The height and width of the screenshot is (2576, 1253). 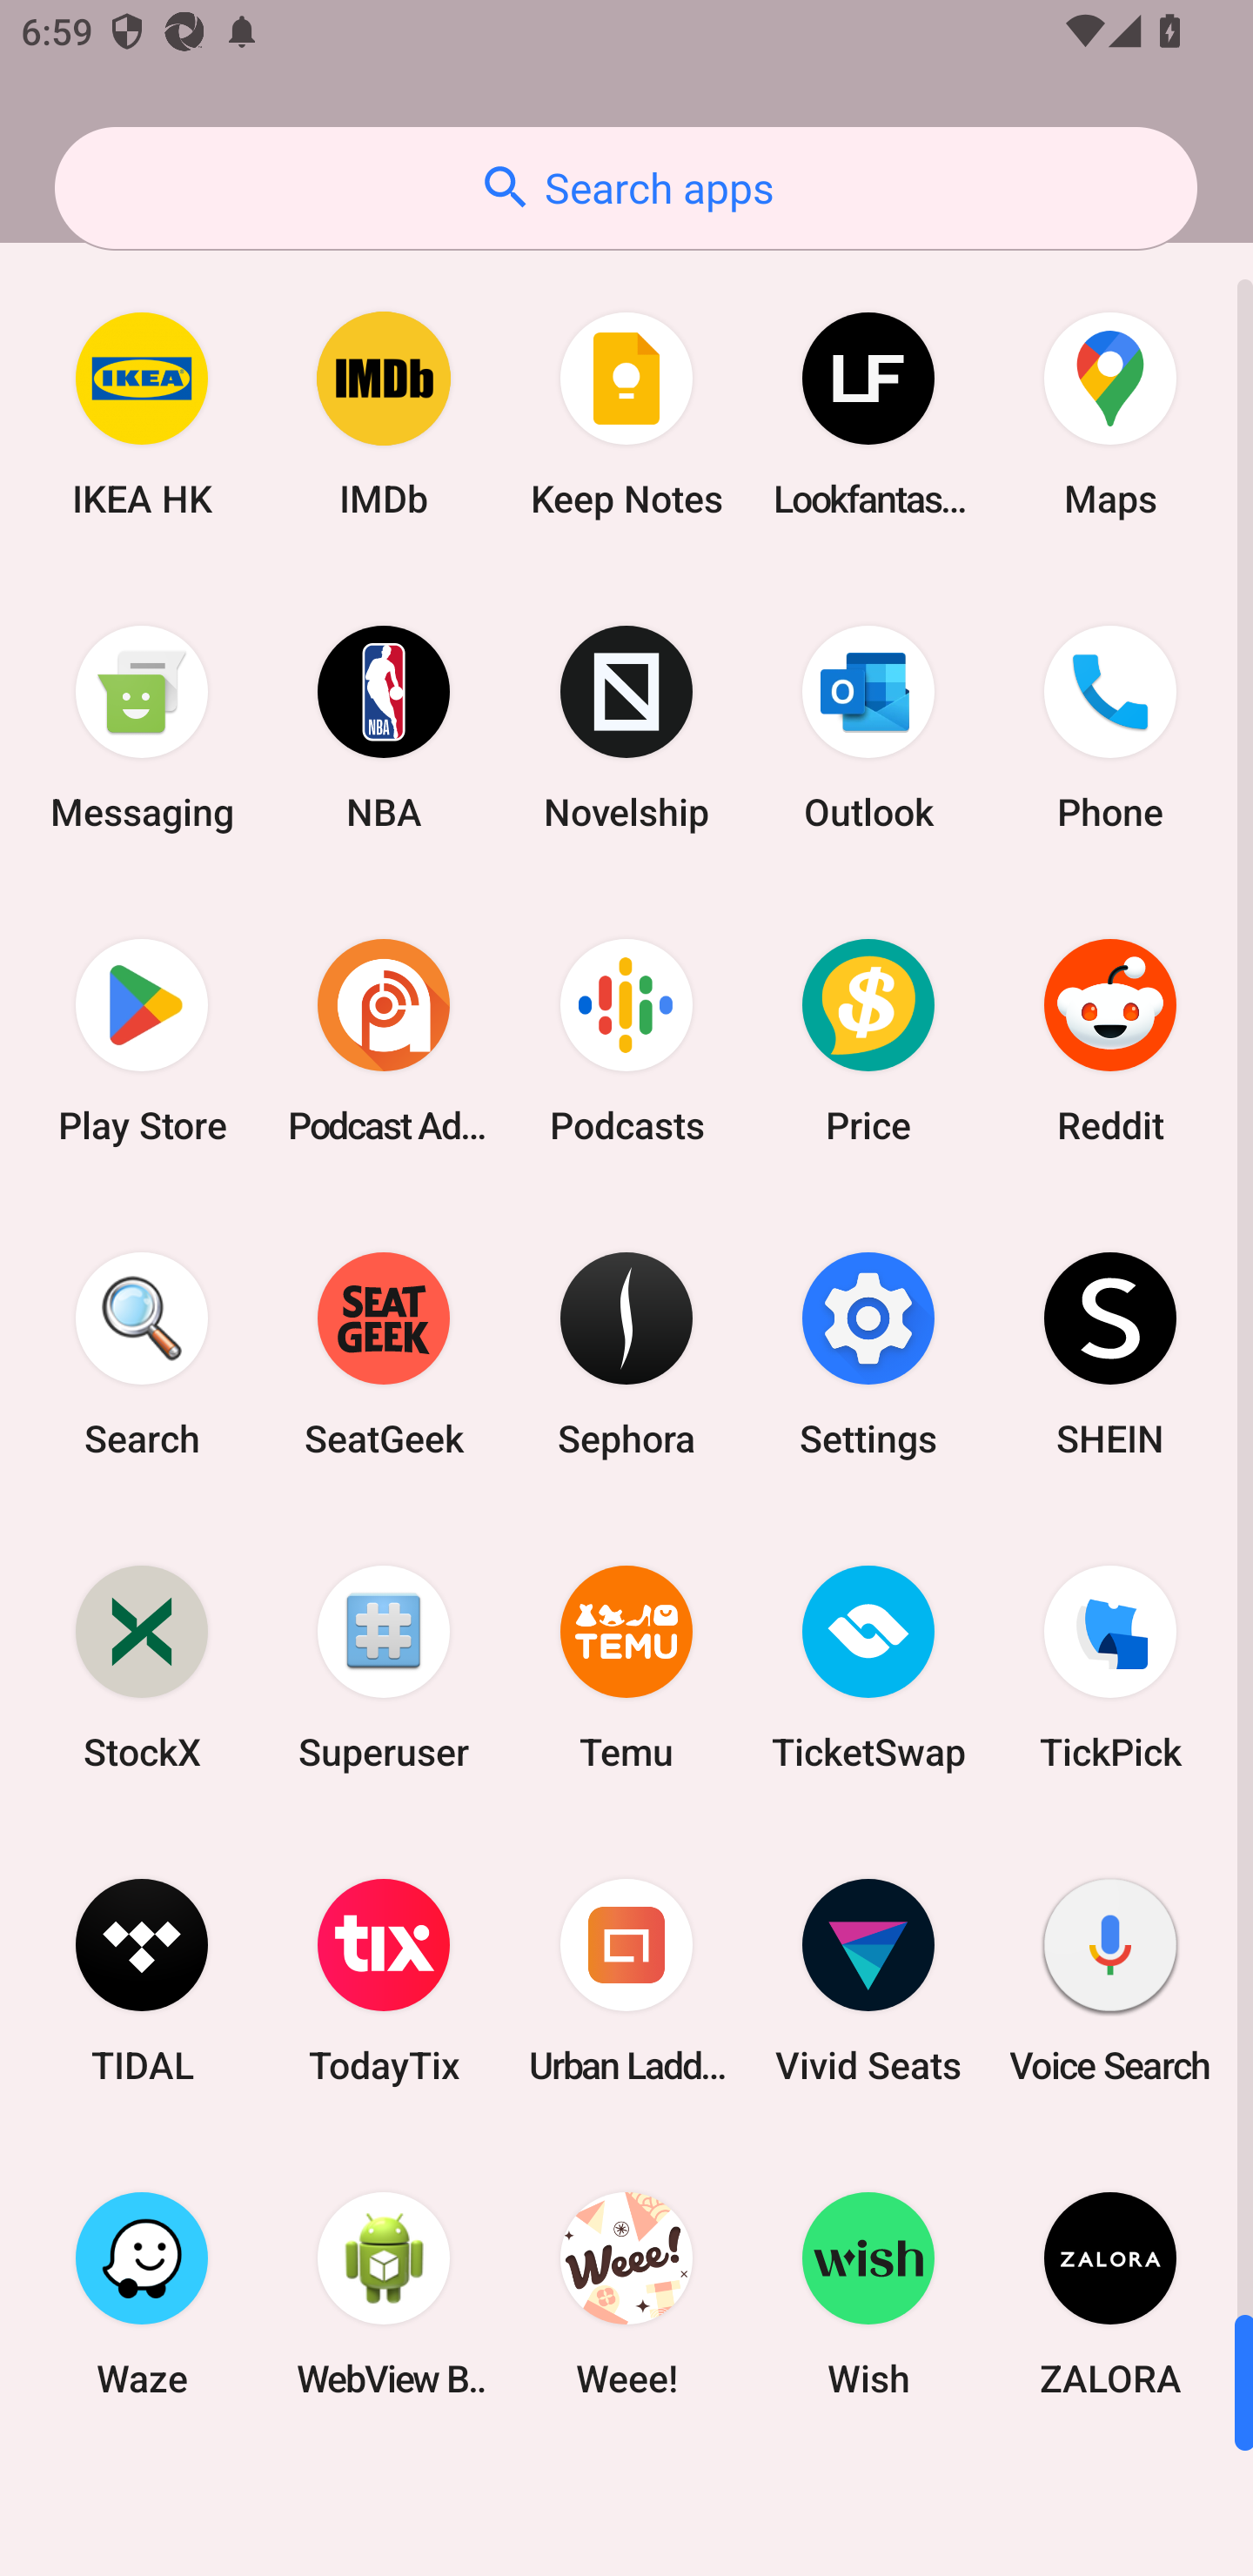 What do you see at coordinates (868, 414) in the screenshot?
I see `Lookfantastic` at bounding box center [868, 414].